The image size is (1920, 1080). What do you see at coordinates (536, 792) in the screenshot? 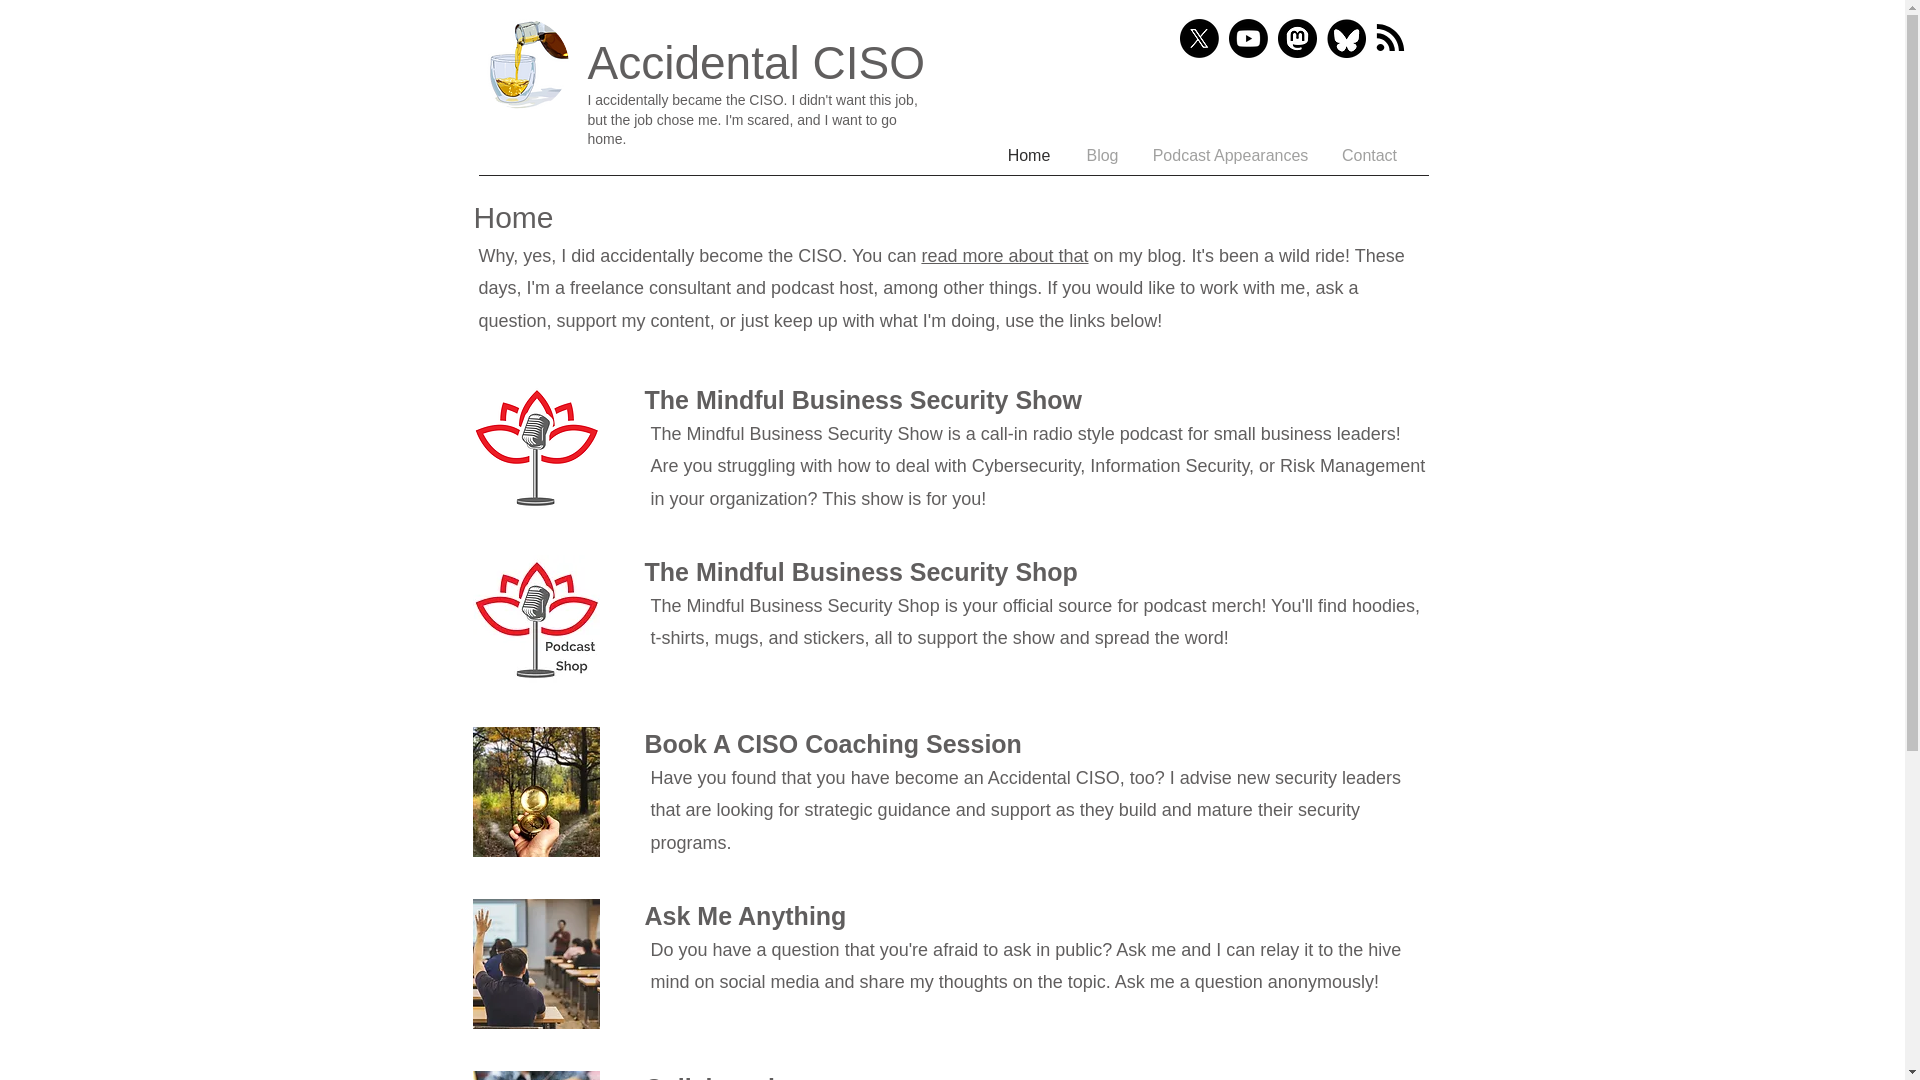
I see `Book A Coaching Session!` at bounding box center [536, 792].